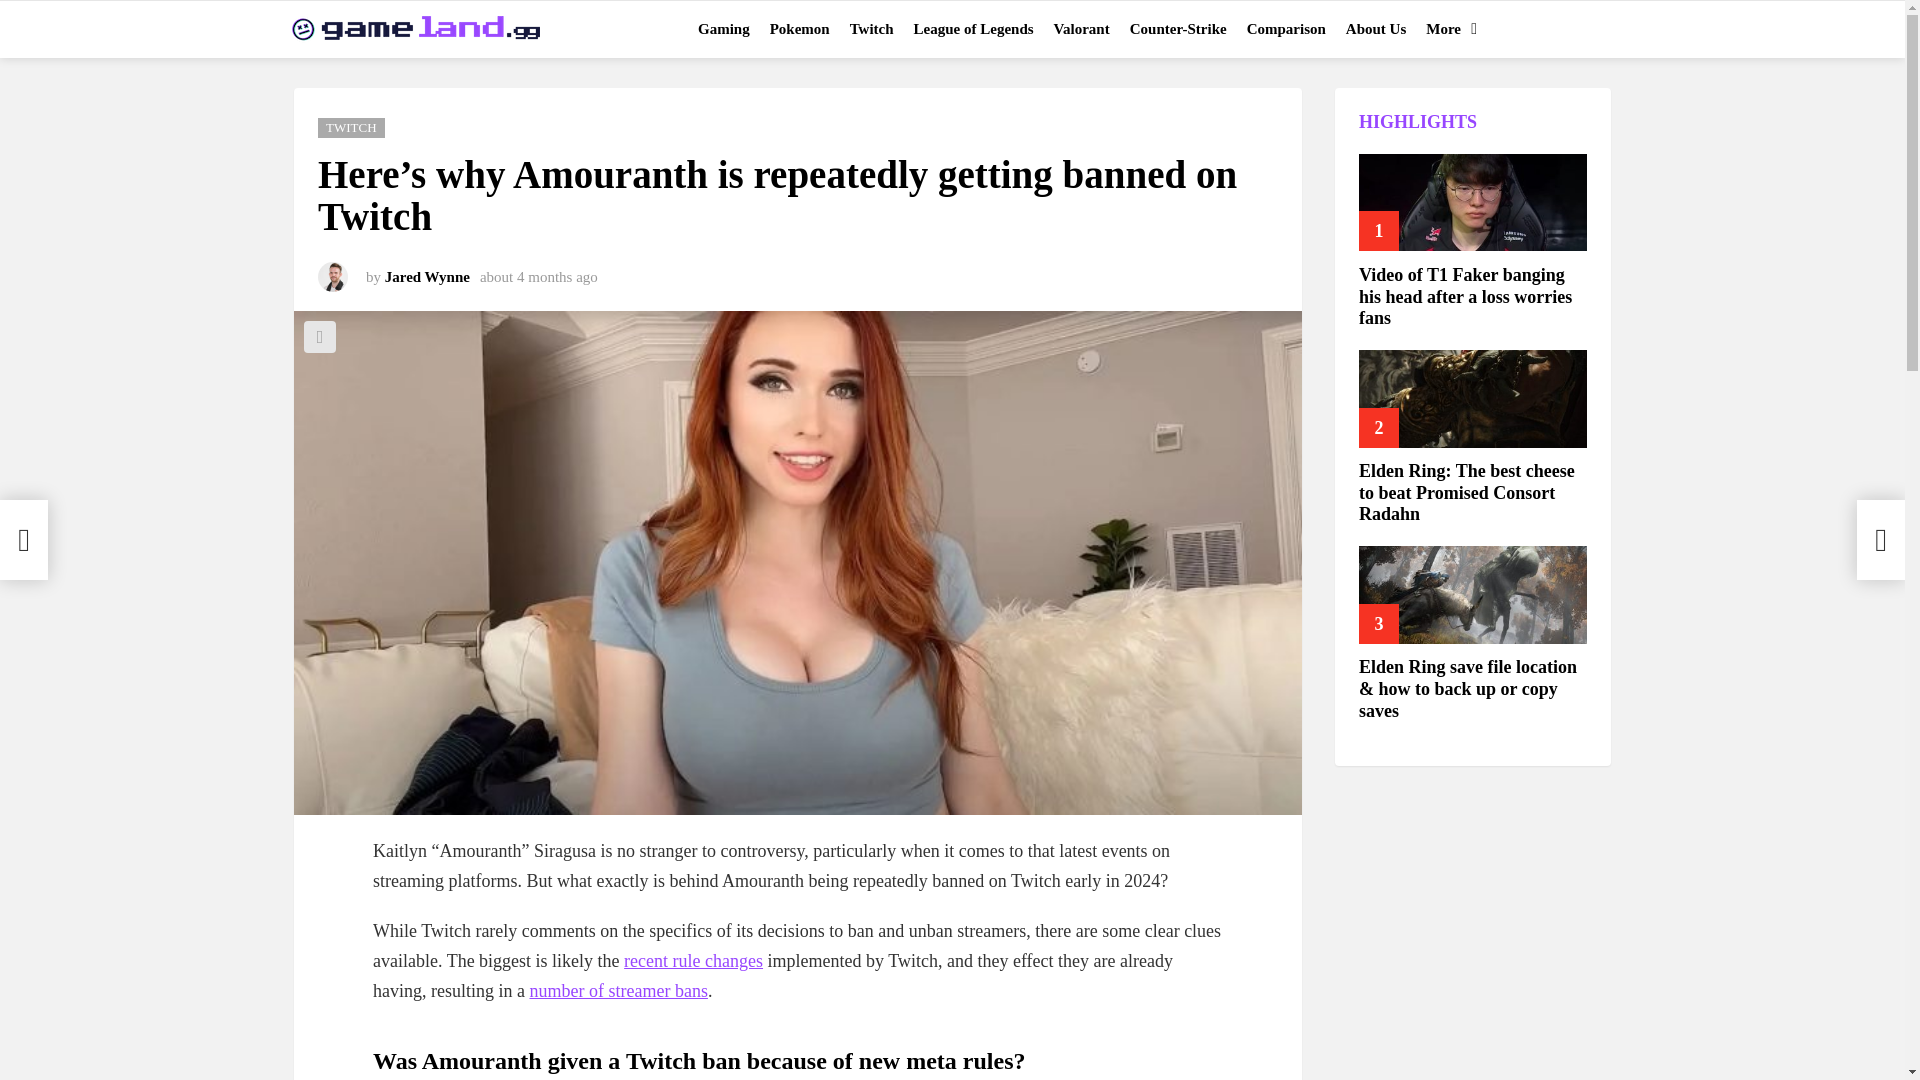 Image resolution: width=1920 pixels, height=1080 pixels. What do you see at coordinates (1082, 29) in the screenshot?
I see `Valorant` at bounding box center [1082, 29].